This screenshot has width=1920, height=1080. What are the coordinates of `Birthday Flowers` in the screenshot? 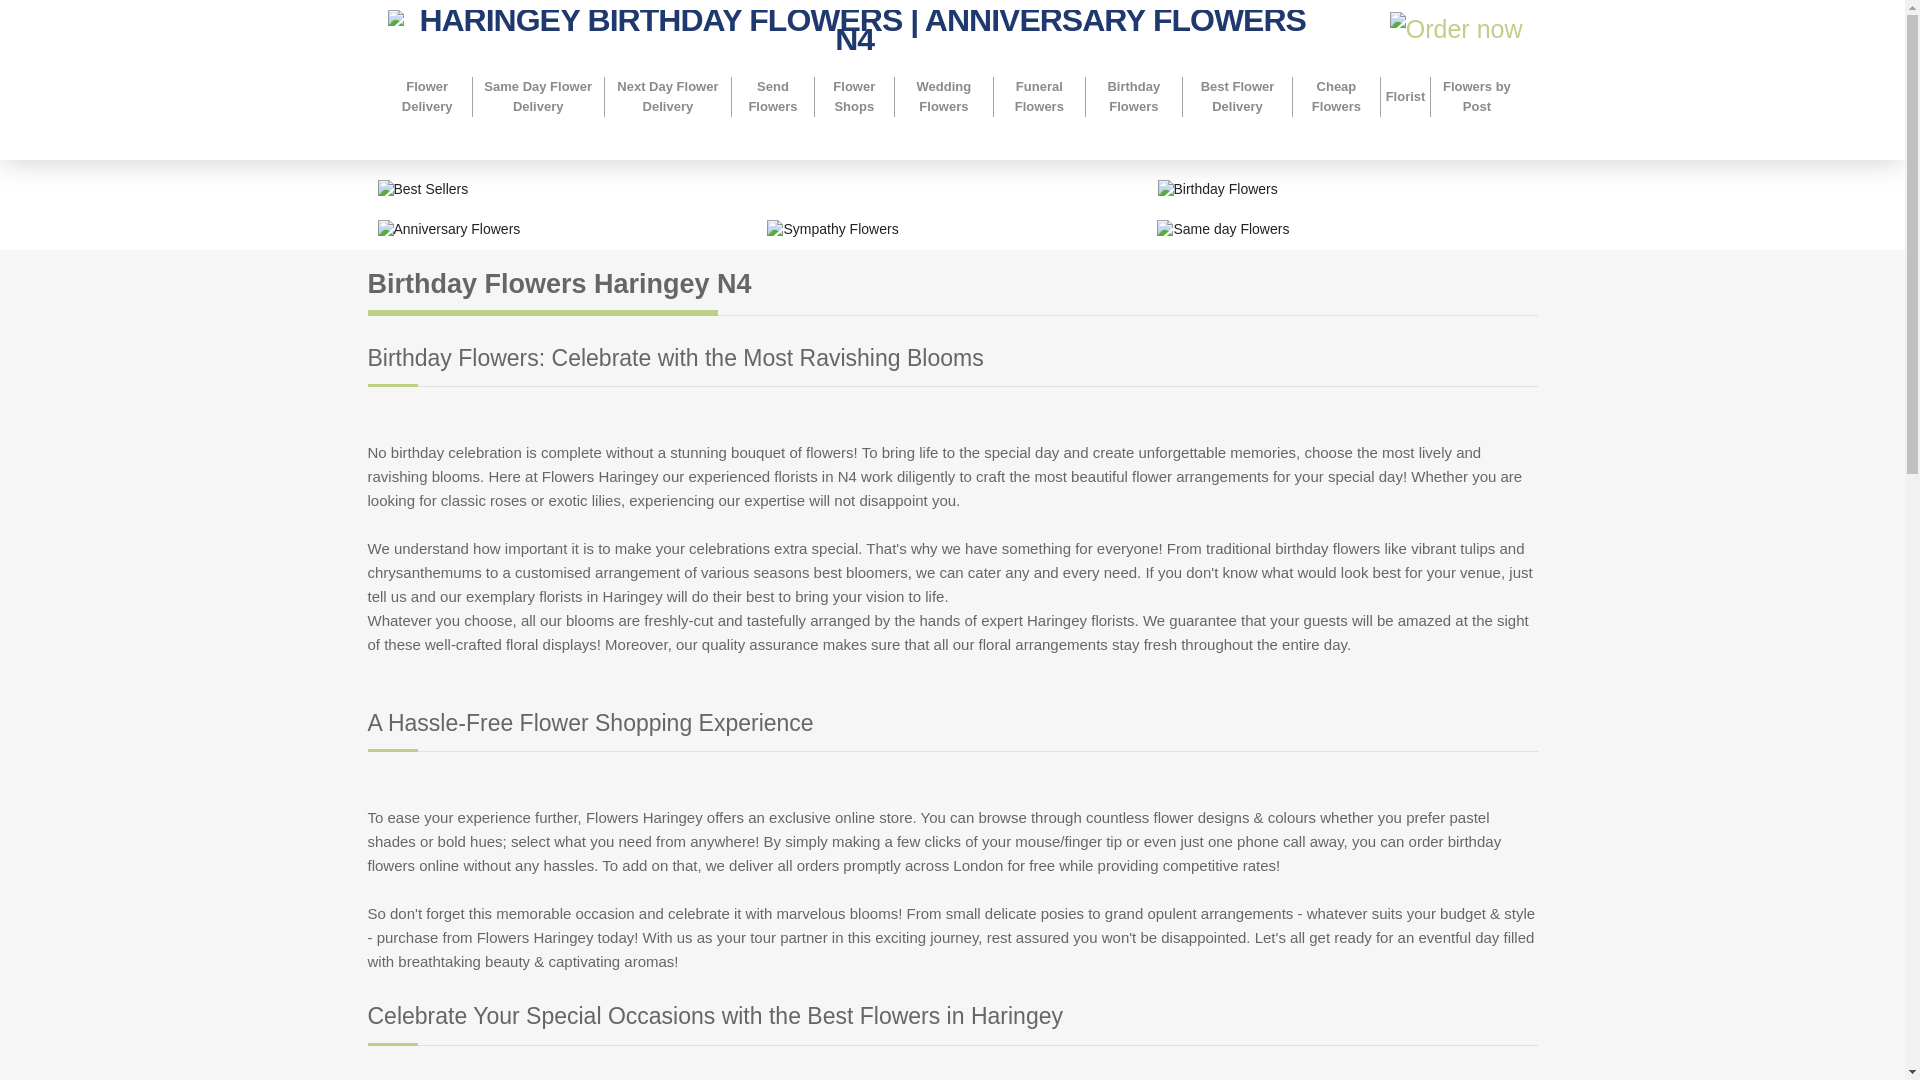 It's located at (1133, 96).